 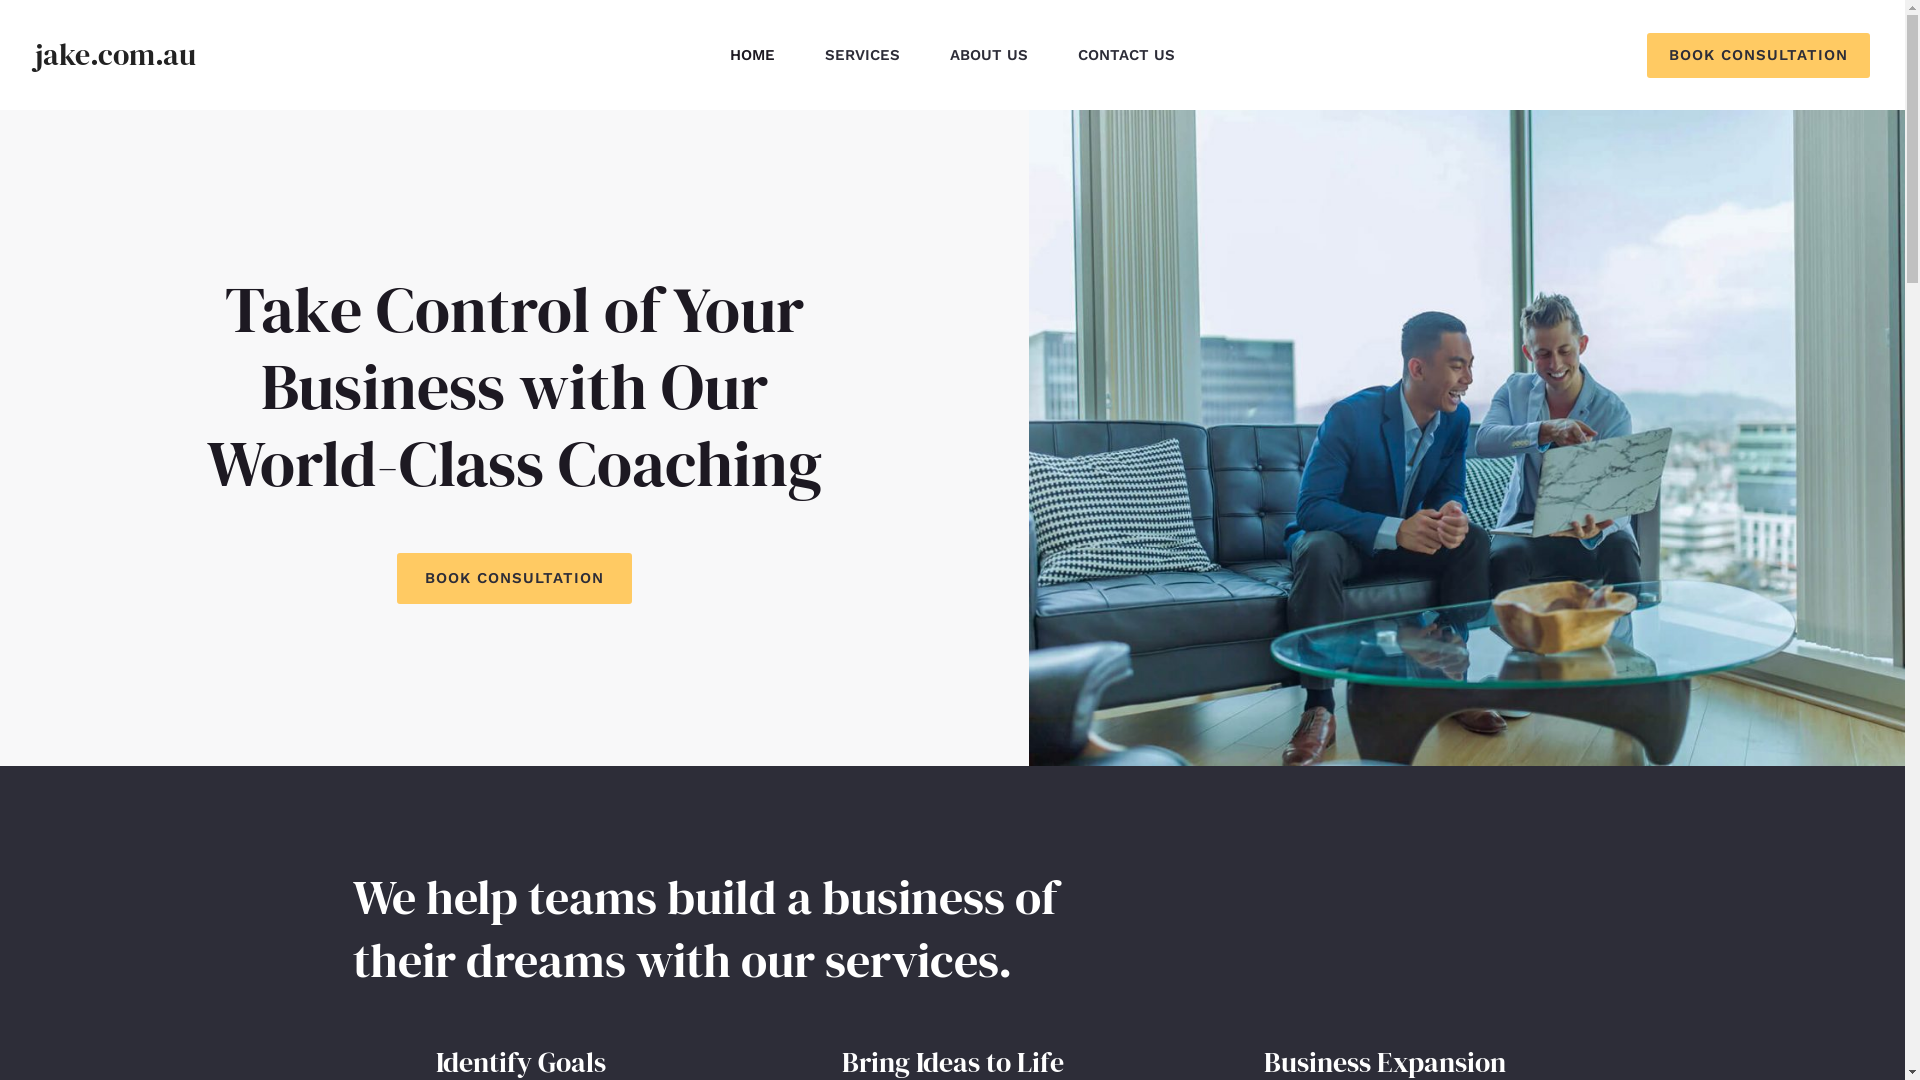 What do you see at coordinates (1758, 54) in the screenshot?
I see `BOOK CONSULTATION` at bounding box center [1758, 54].